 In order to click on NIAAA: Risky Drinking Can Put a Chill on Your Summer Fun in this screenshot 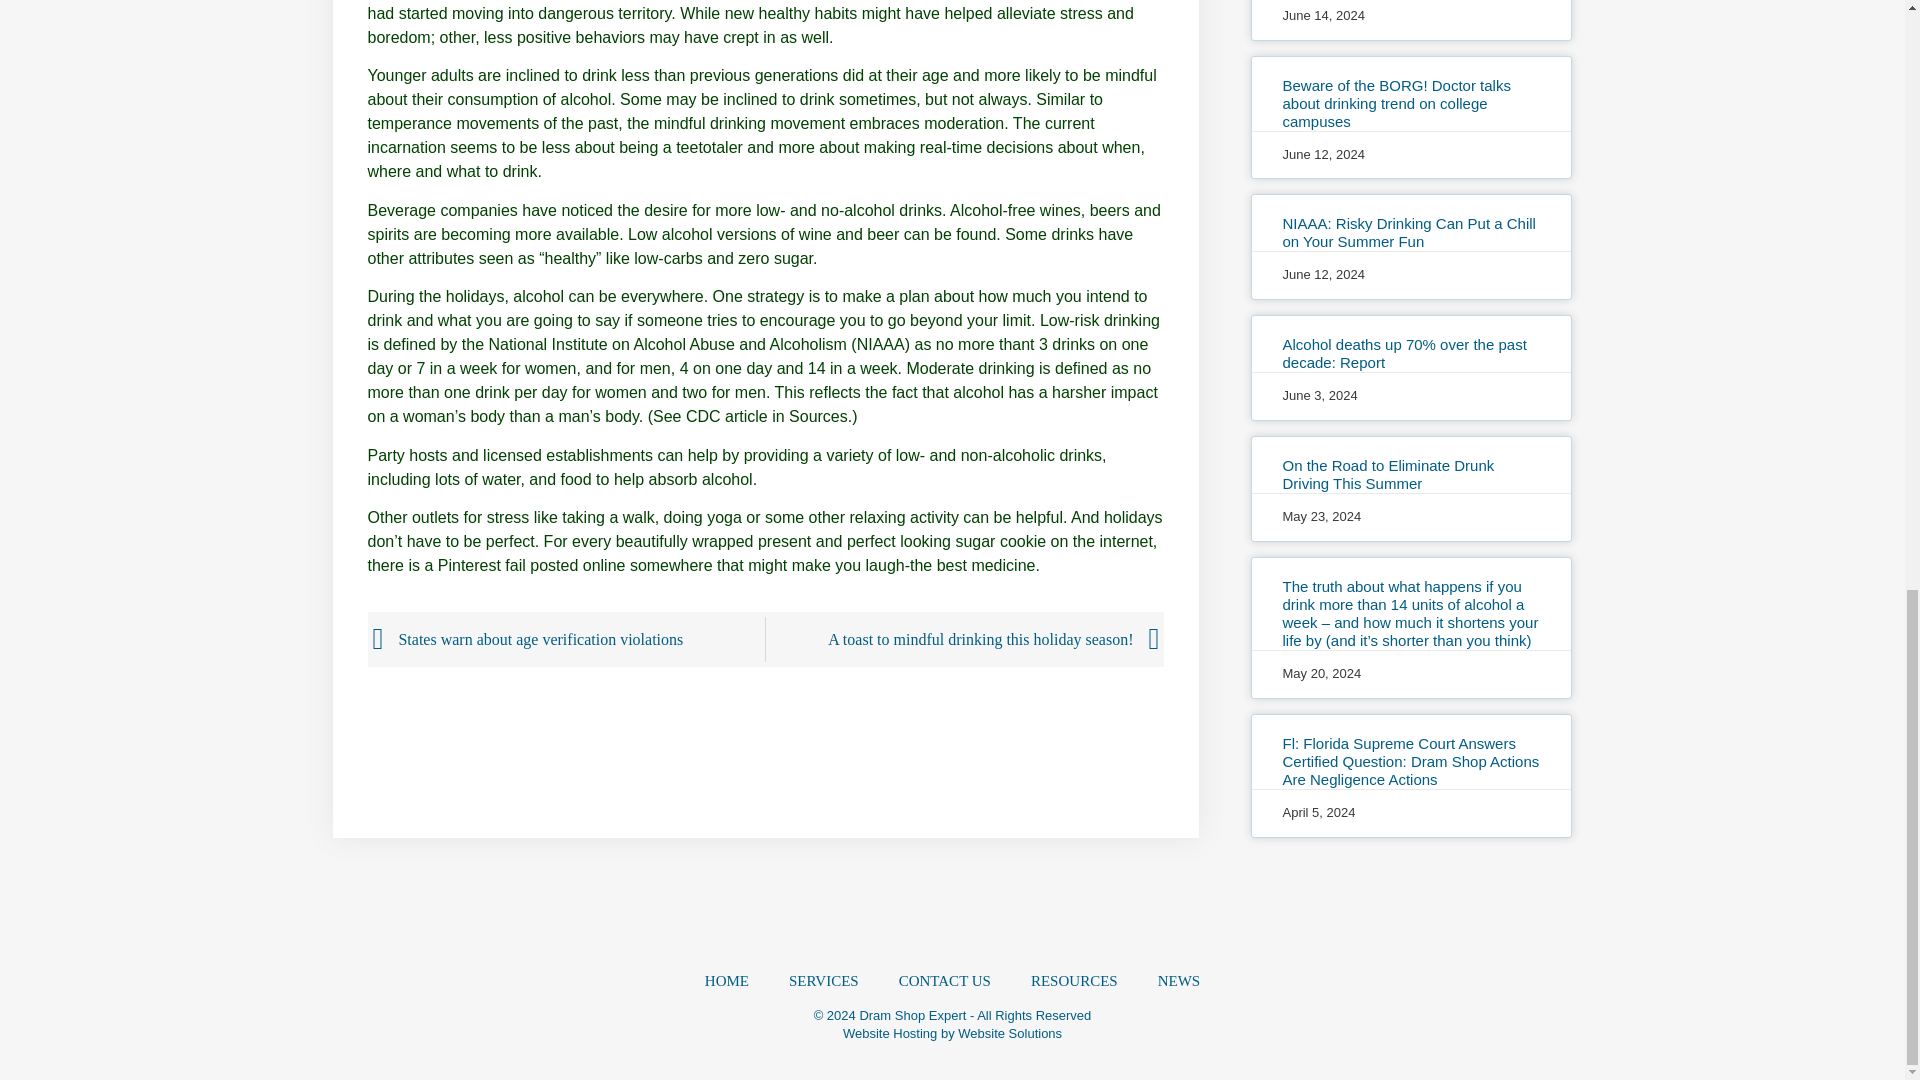, I will do `click(1408, 232)`.